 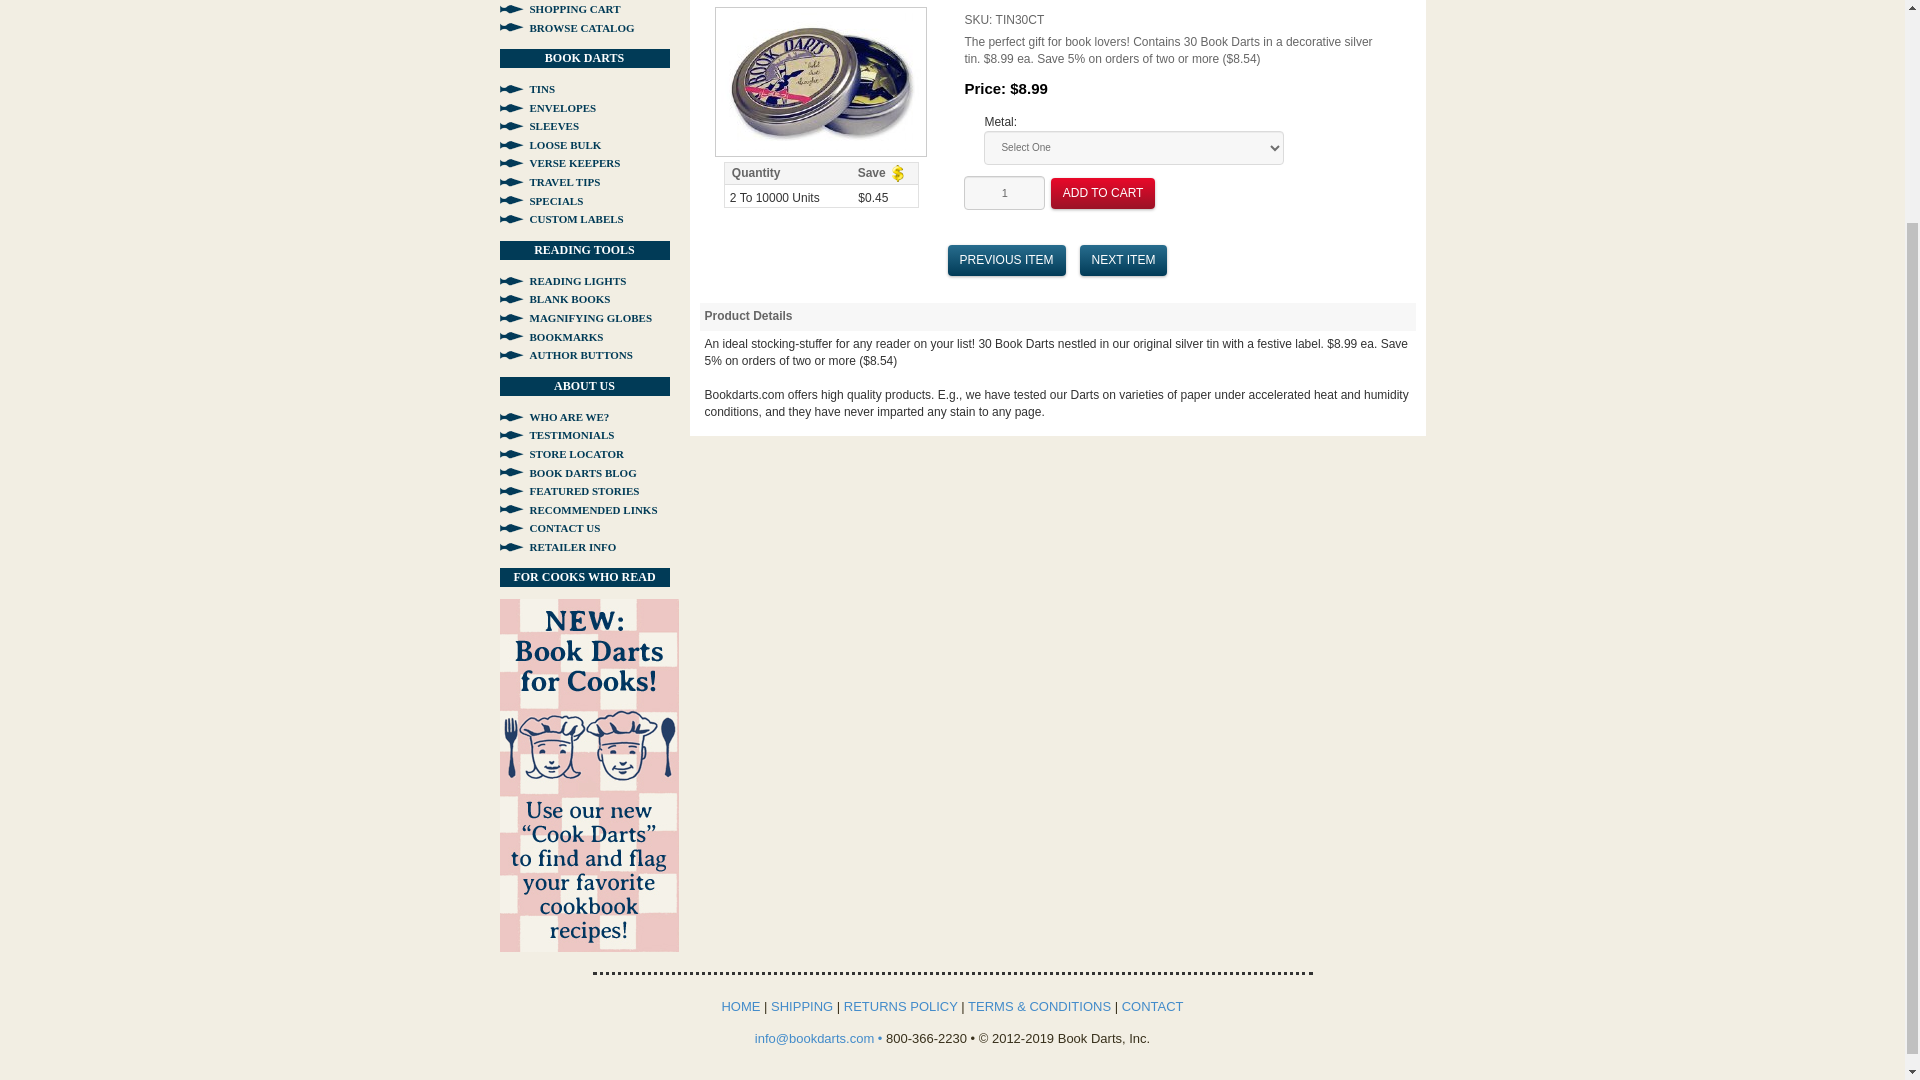 I want to click on 1, so click(x=1004, y=192).